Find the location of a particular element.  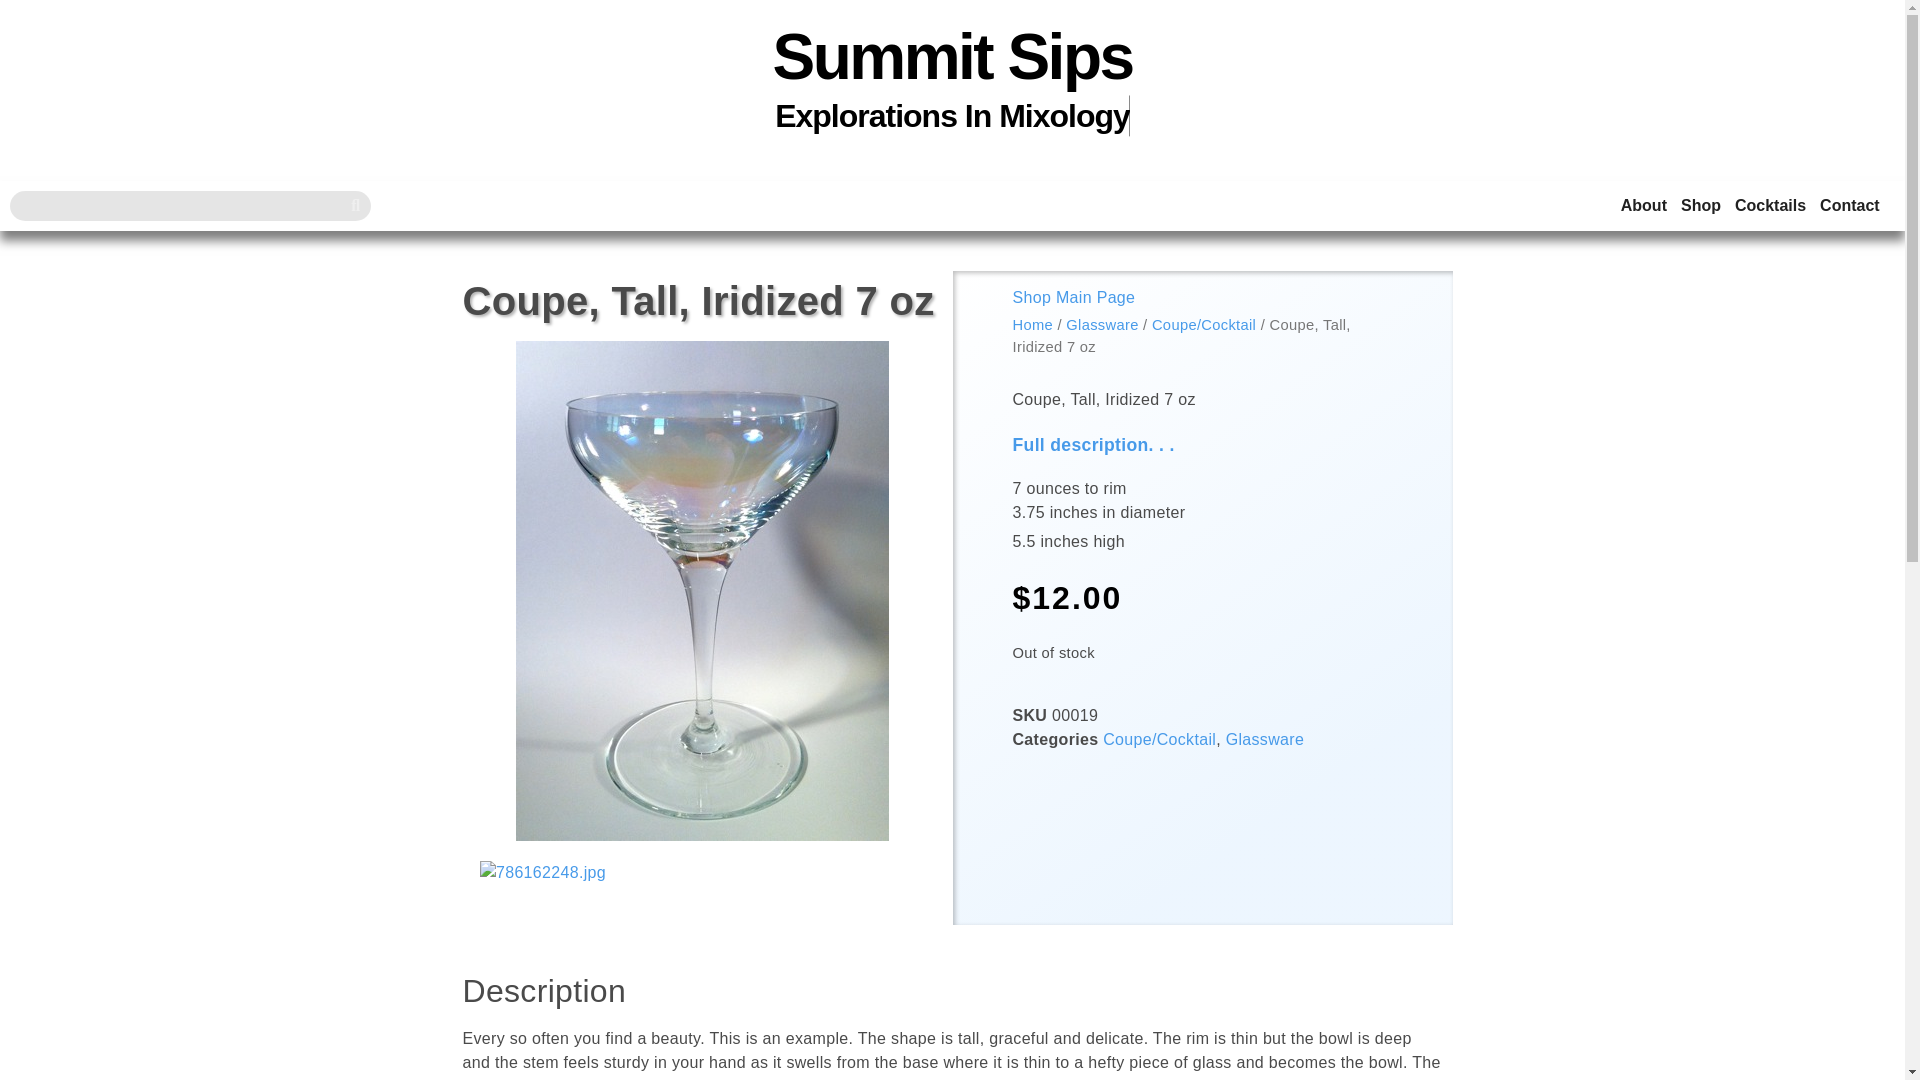

Full description. . . is located at coordinates (1092, 444).